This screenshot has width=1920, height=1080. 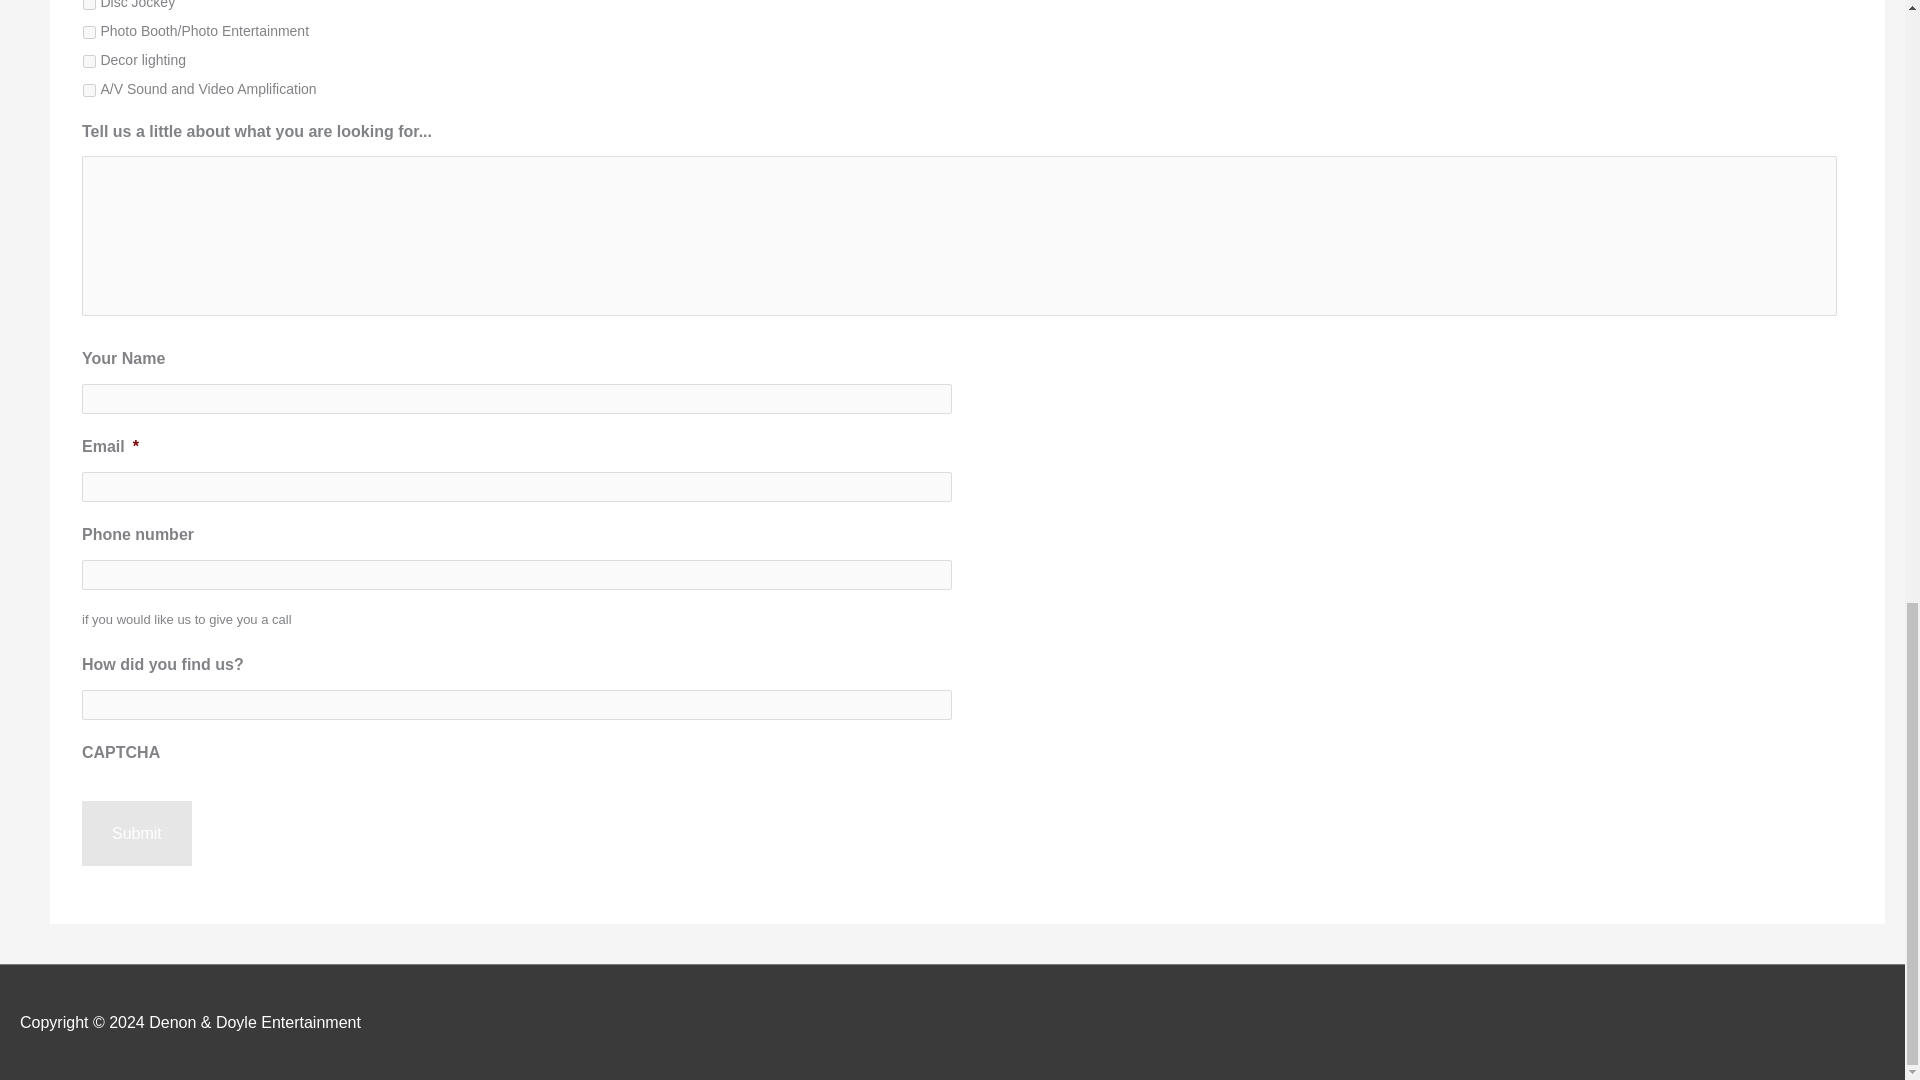 What do you see at coordinates (89, 4) in the screenshot?
I see `Disc Jockey` at bounding box center [89, 4].